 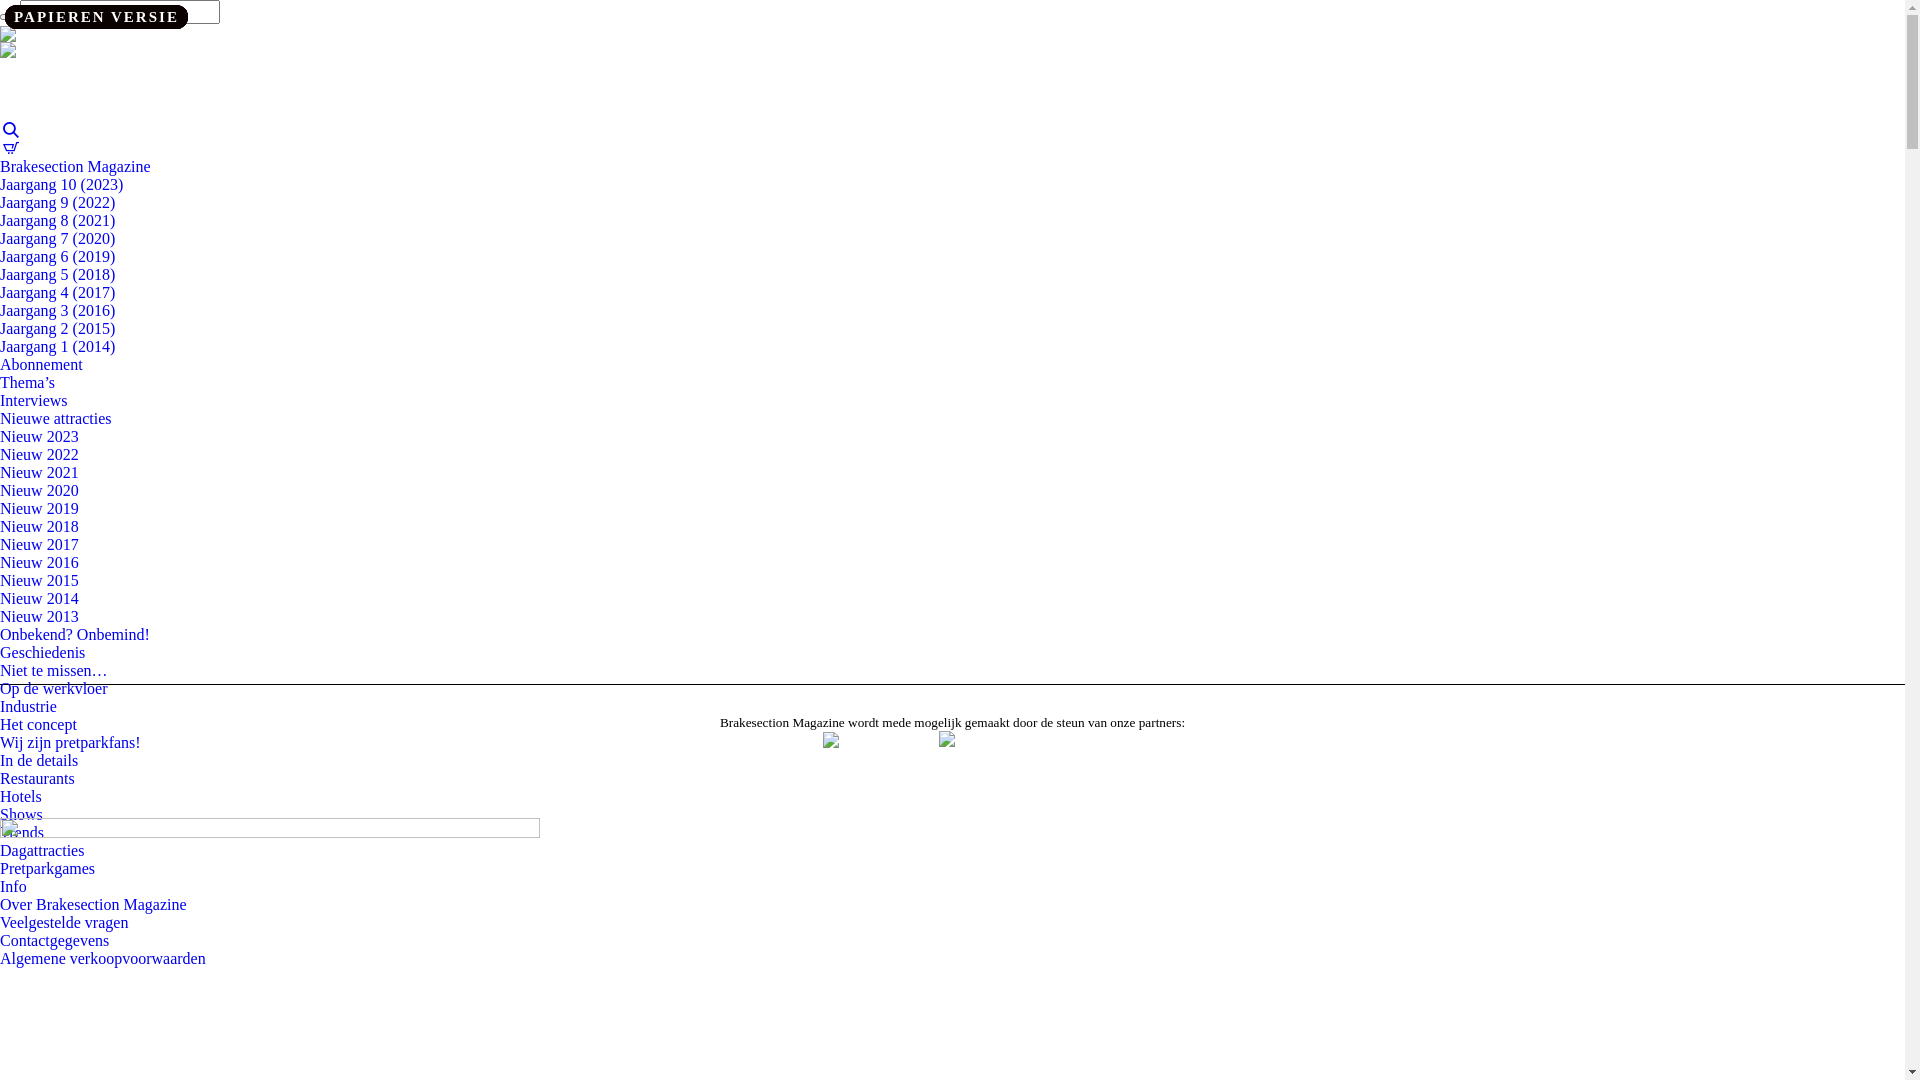 I want to click on Nieuw 2015, so click(x=40, y=580).